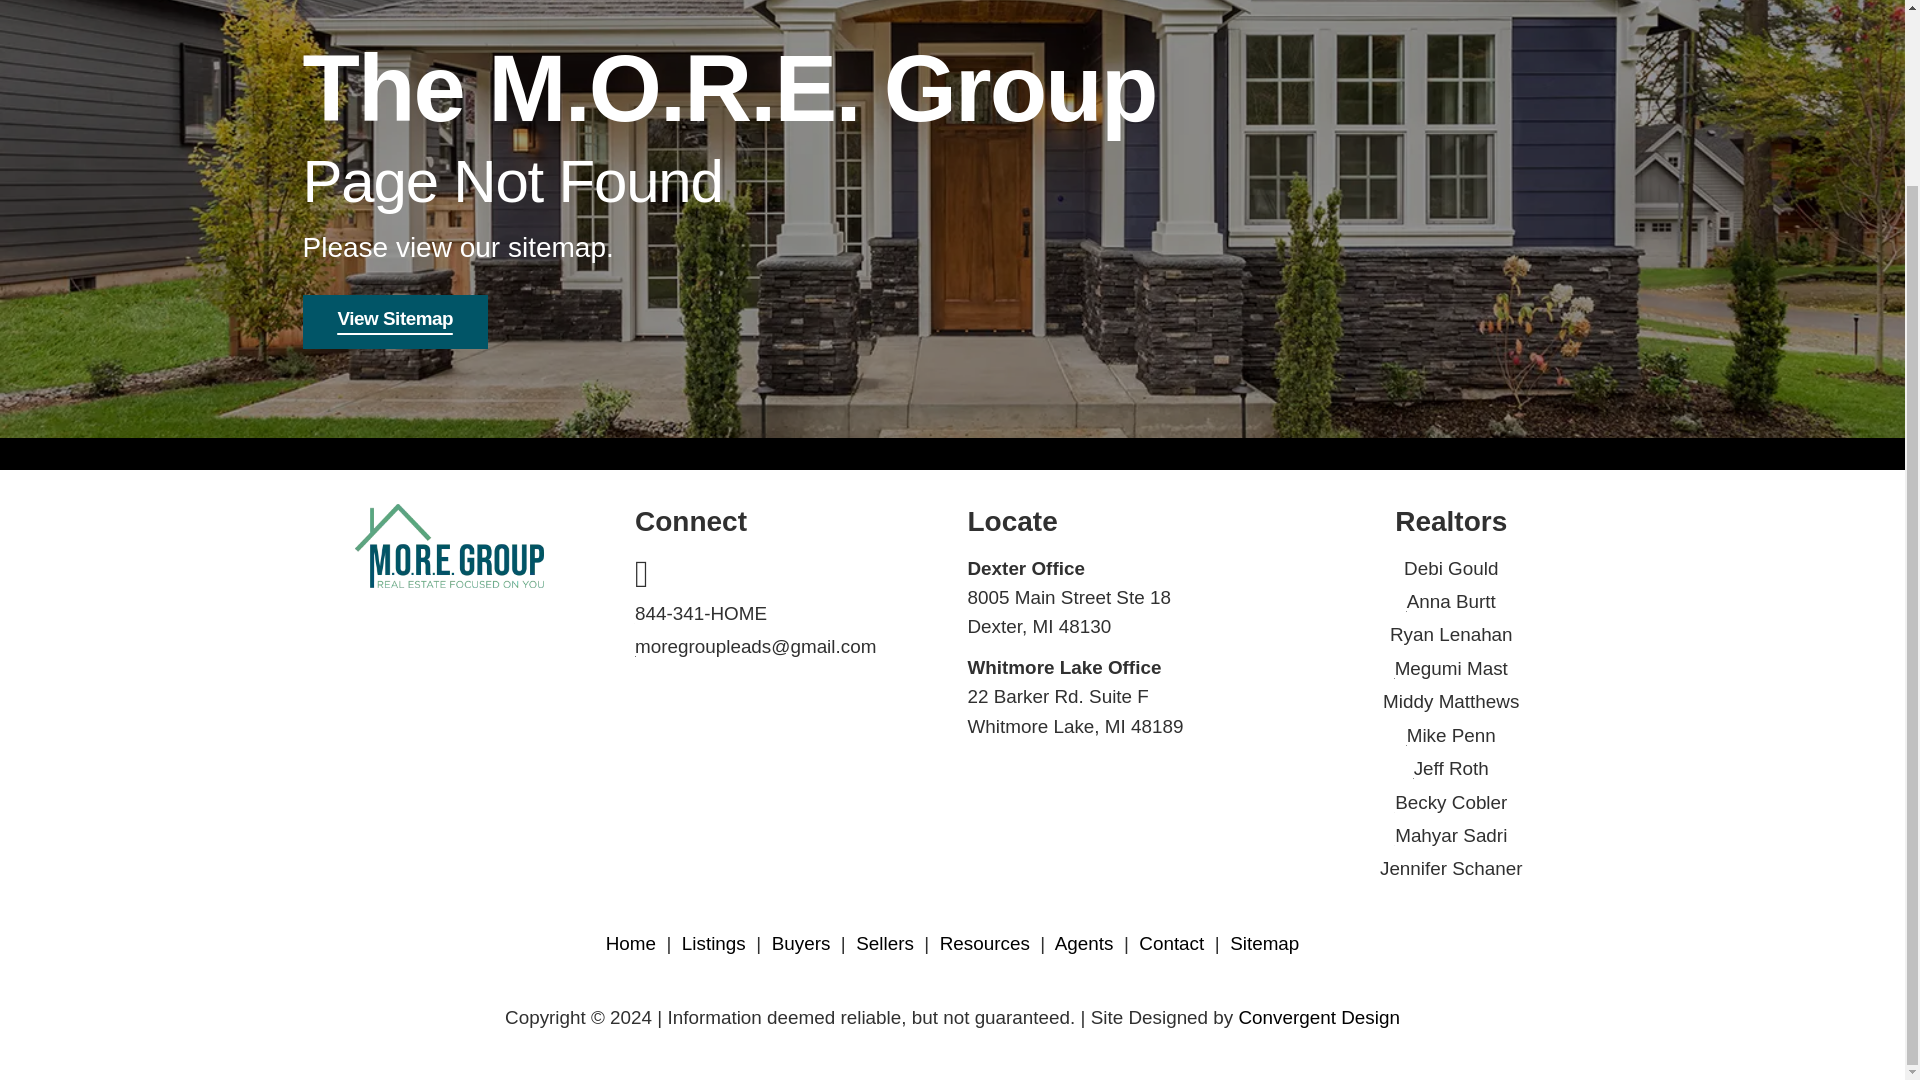  Describe the element at coordinates (631, 943) in the screenshot. I see `Home` at that location.